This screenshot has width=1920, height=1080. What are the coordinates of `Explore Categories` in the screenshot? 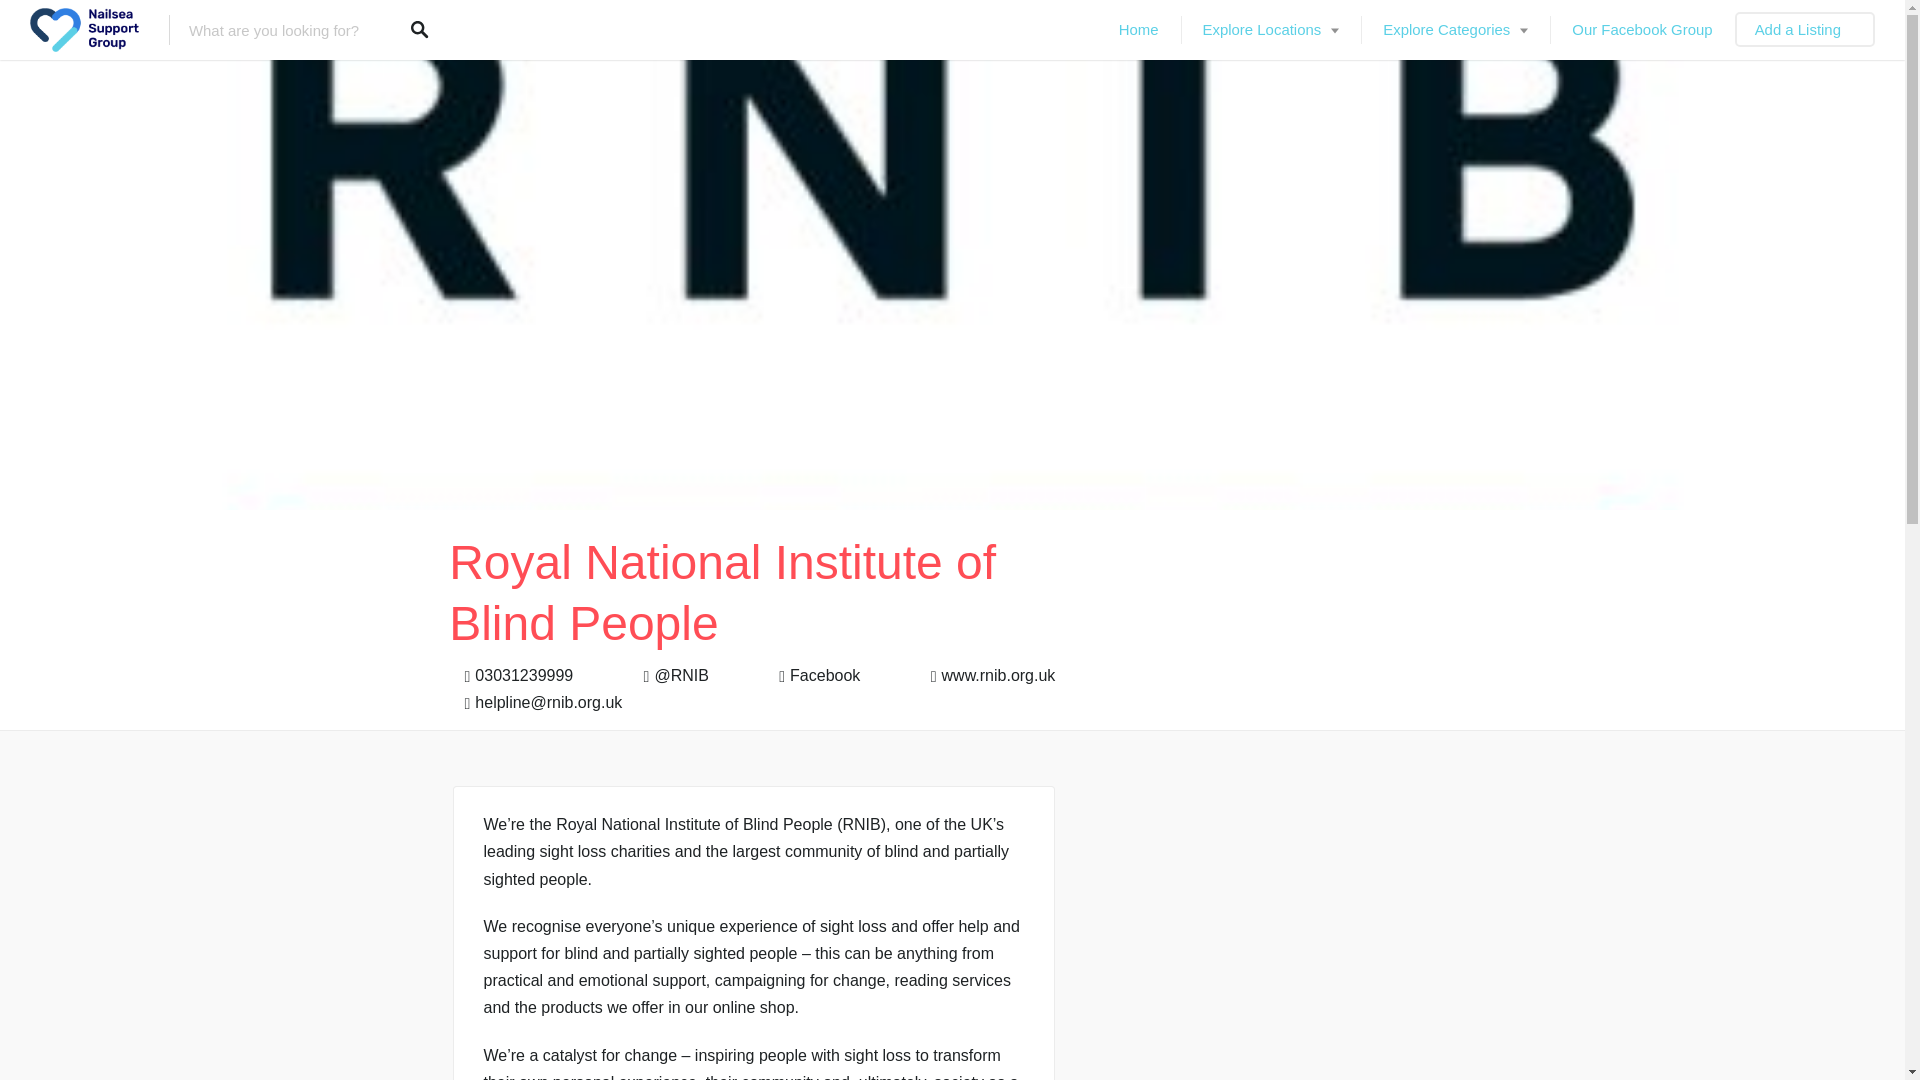 It's located at (1455, 30).